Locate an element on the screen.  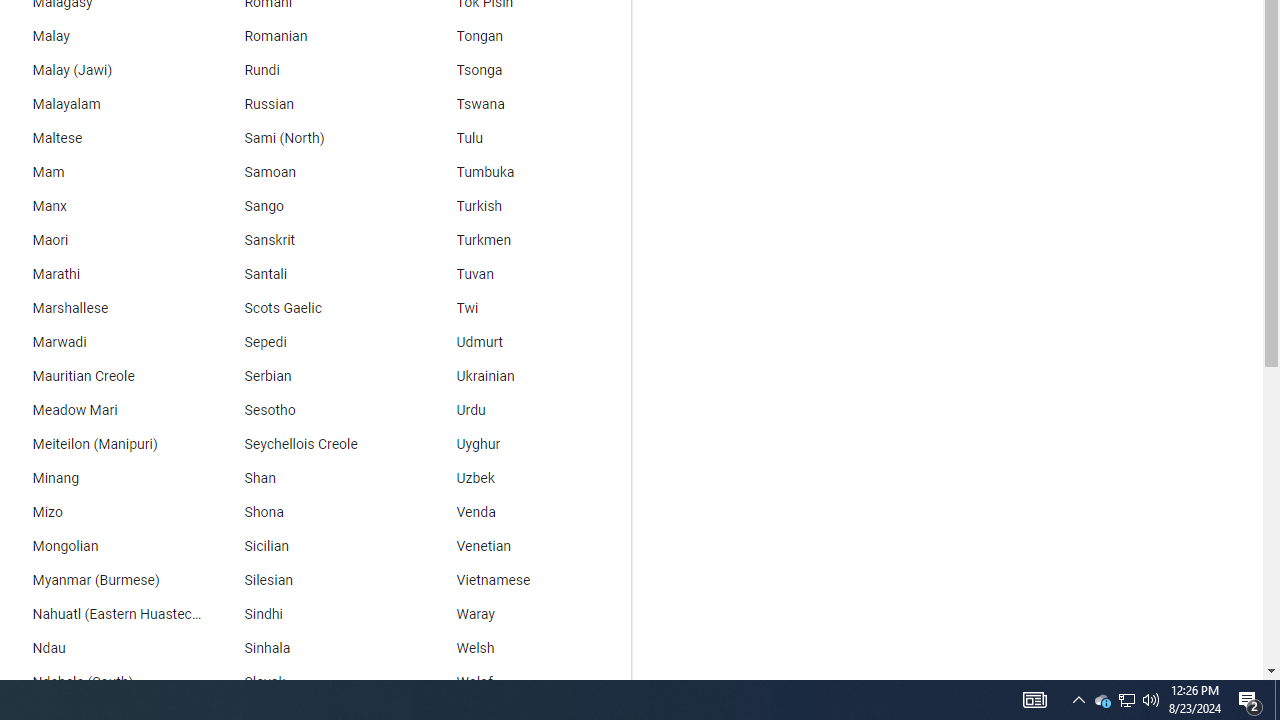
Uzbek is located at coordinates (525, 478).